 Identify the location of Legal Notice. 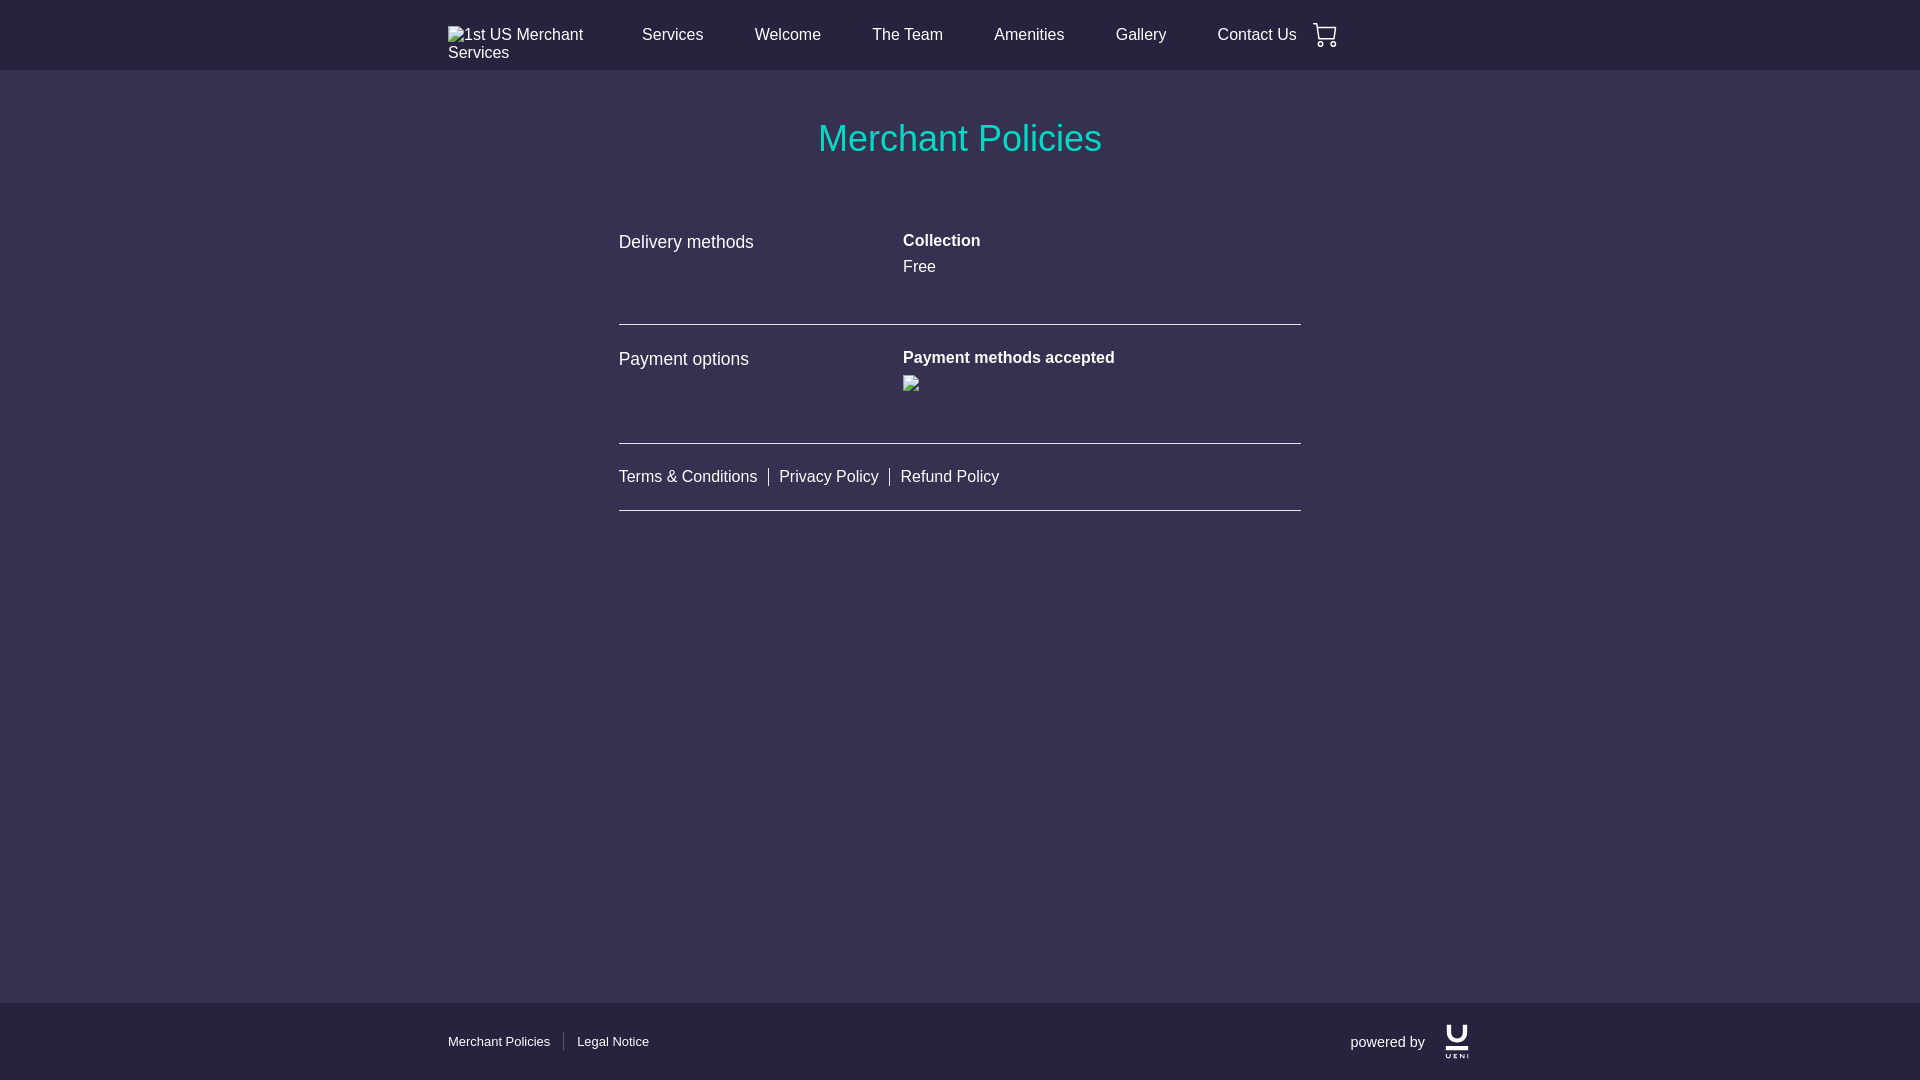
(613, 1042).